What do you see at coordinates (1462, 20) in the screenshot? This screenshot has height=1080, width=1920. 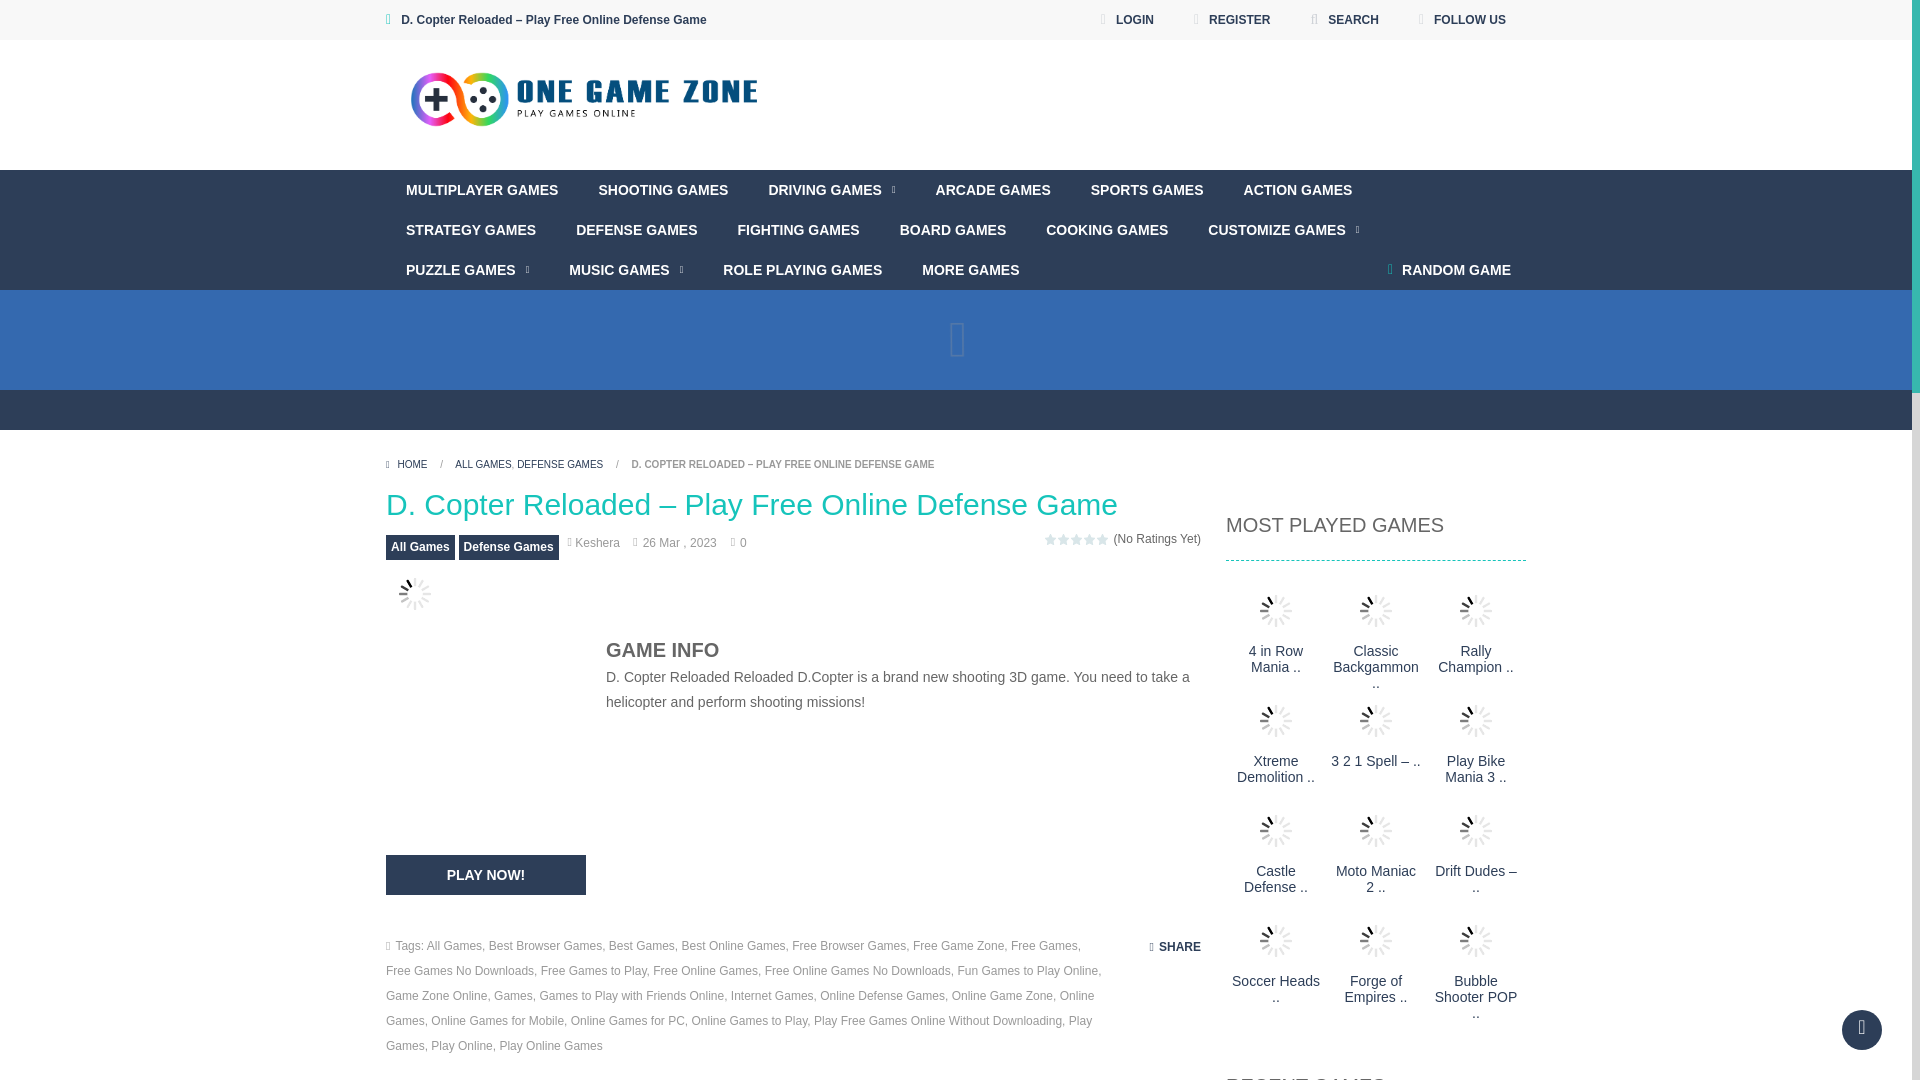 I see `FOLLOW US` at bounding box center [1462, 20].